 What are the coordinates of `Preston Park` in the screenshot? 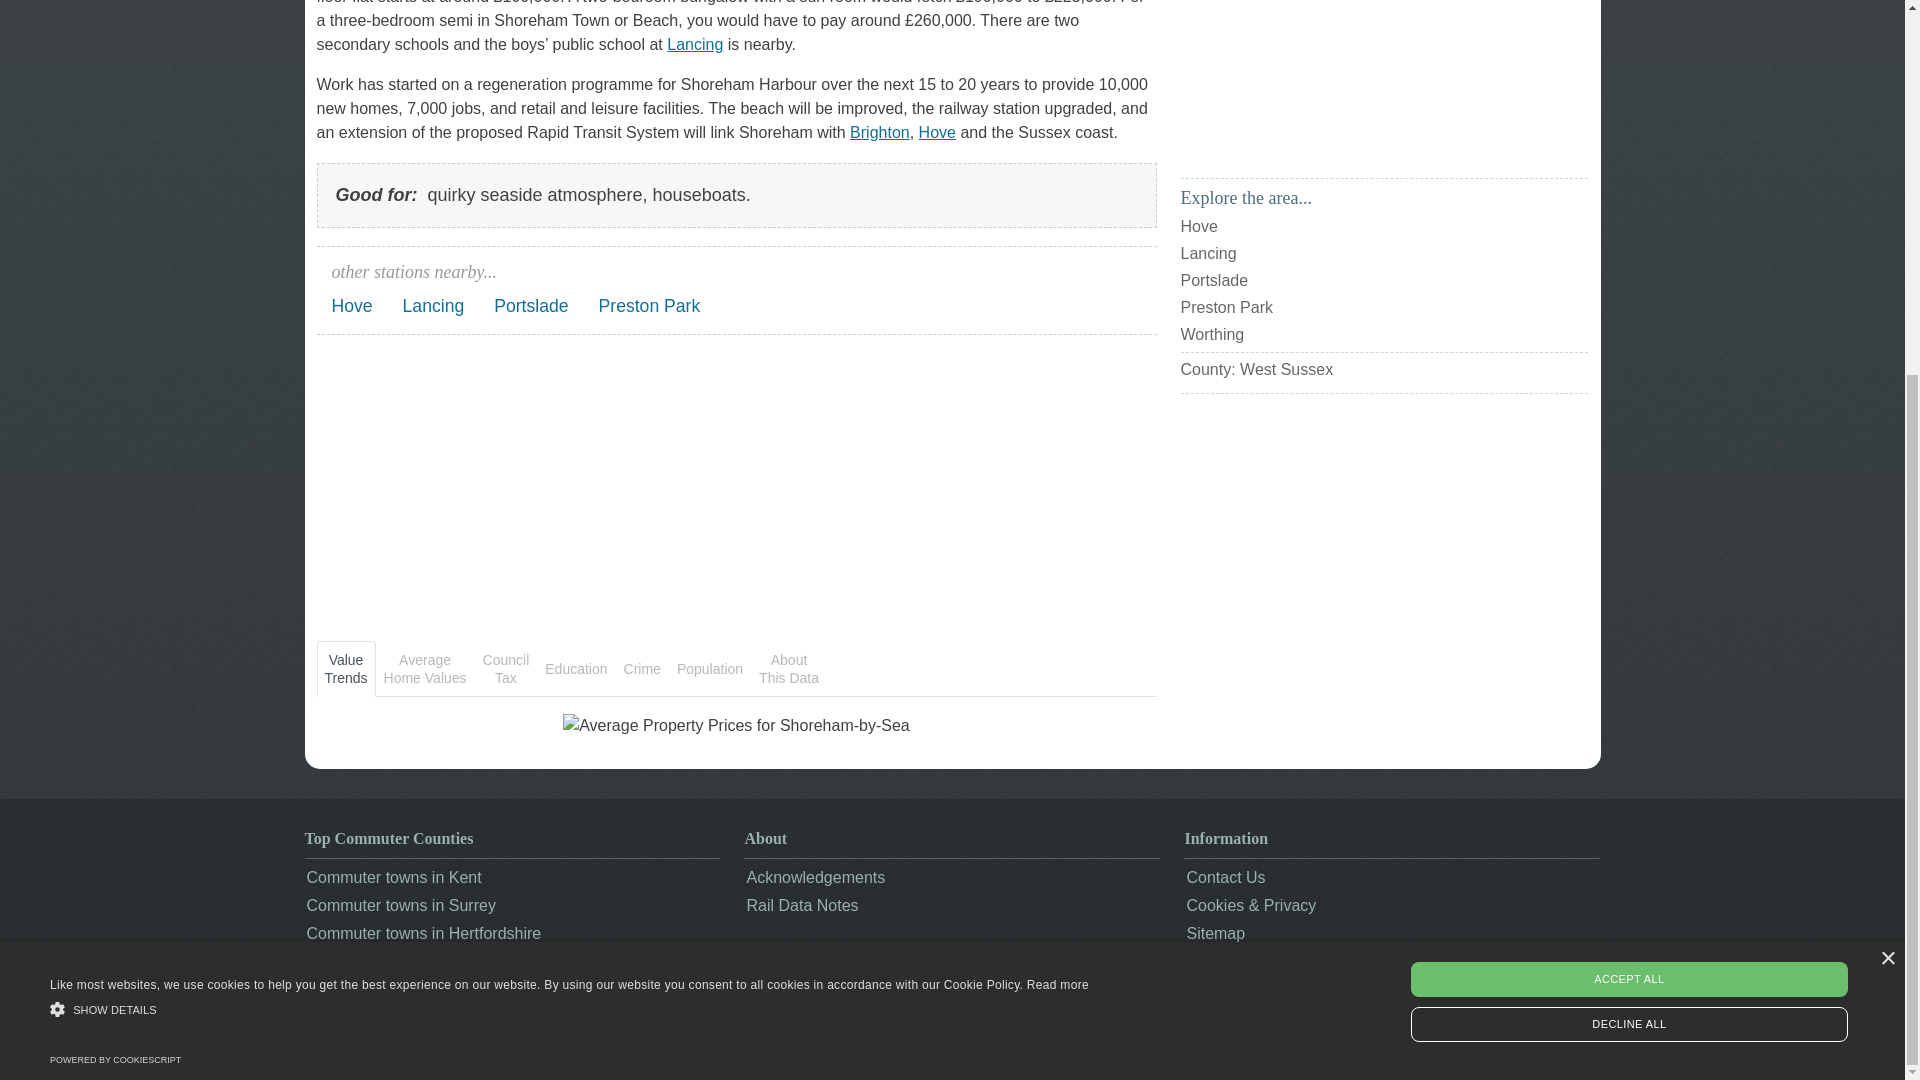 It's located at (650, 305).